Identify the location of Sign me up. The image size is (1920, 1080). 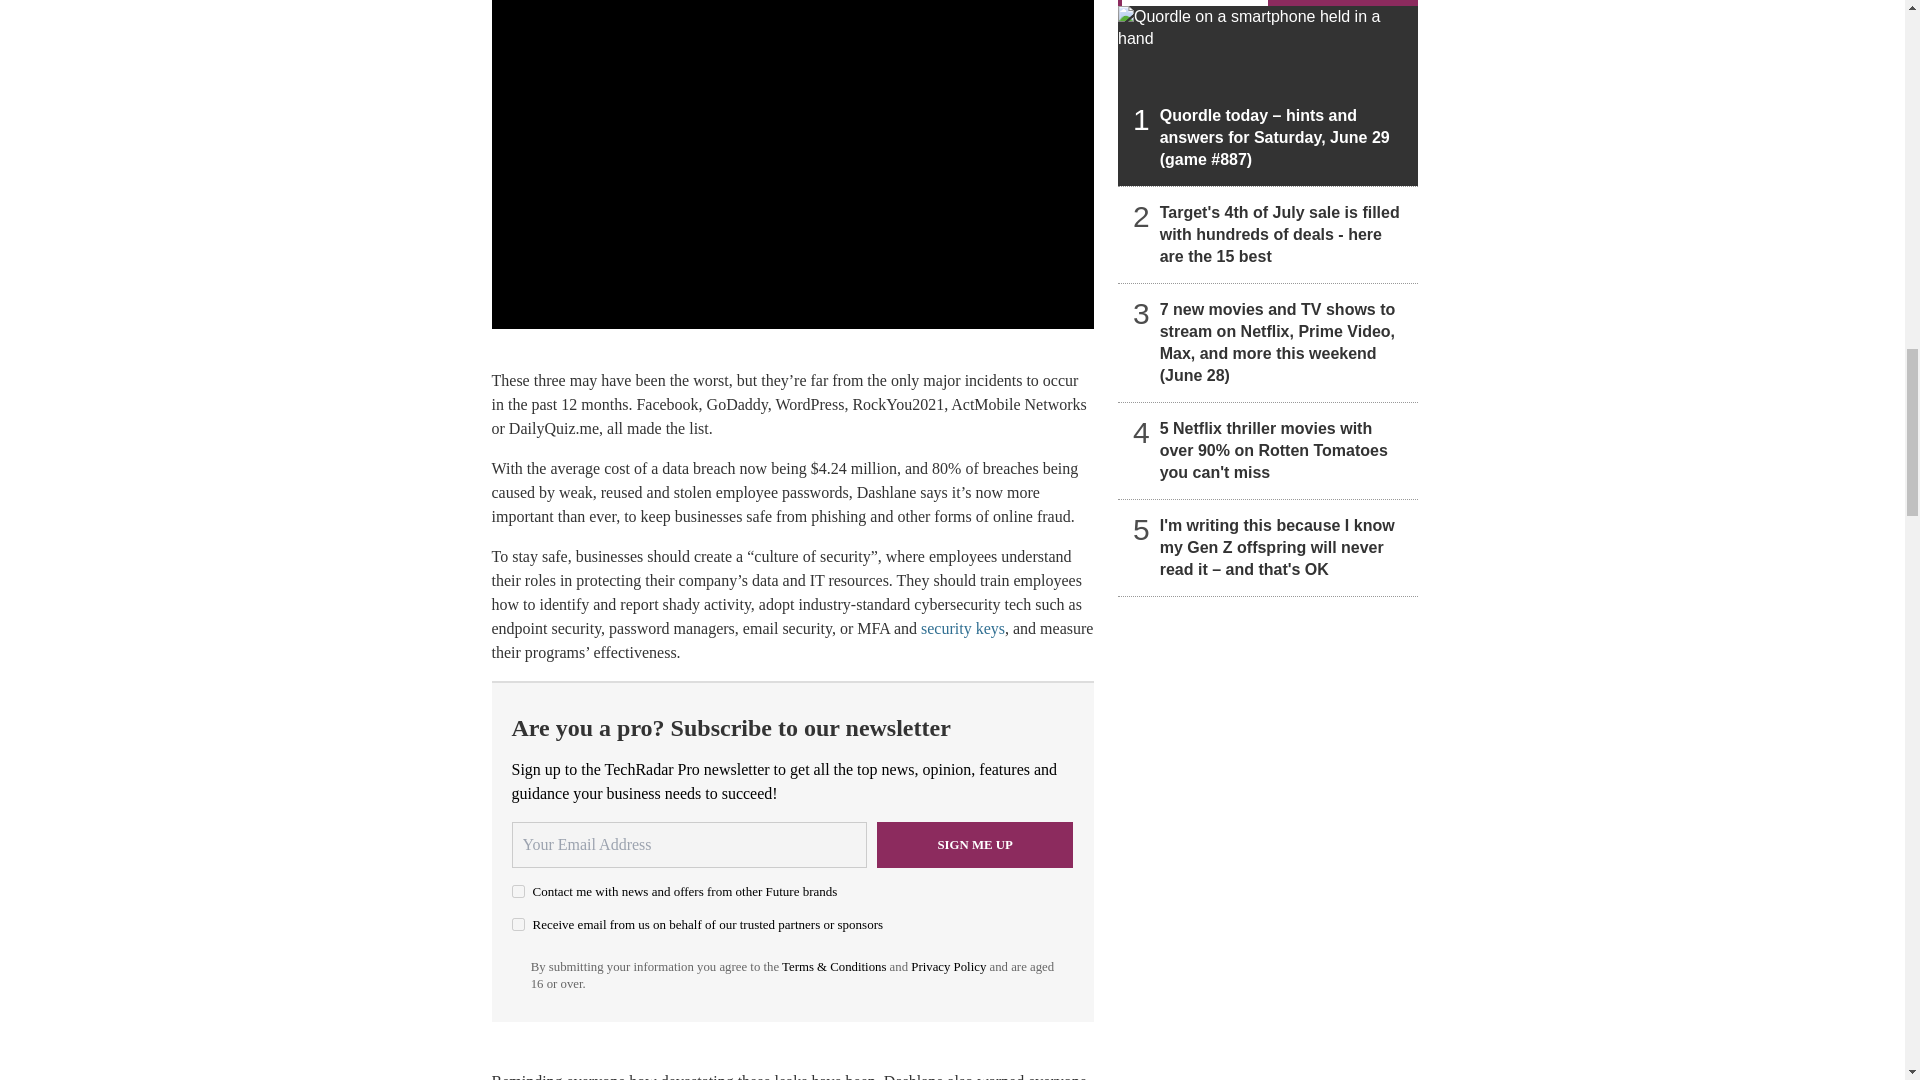
(975, 844).